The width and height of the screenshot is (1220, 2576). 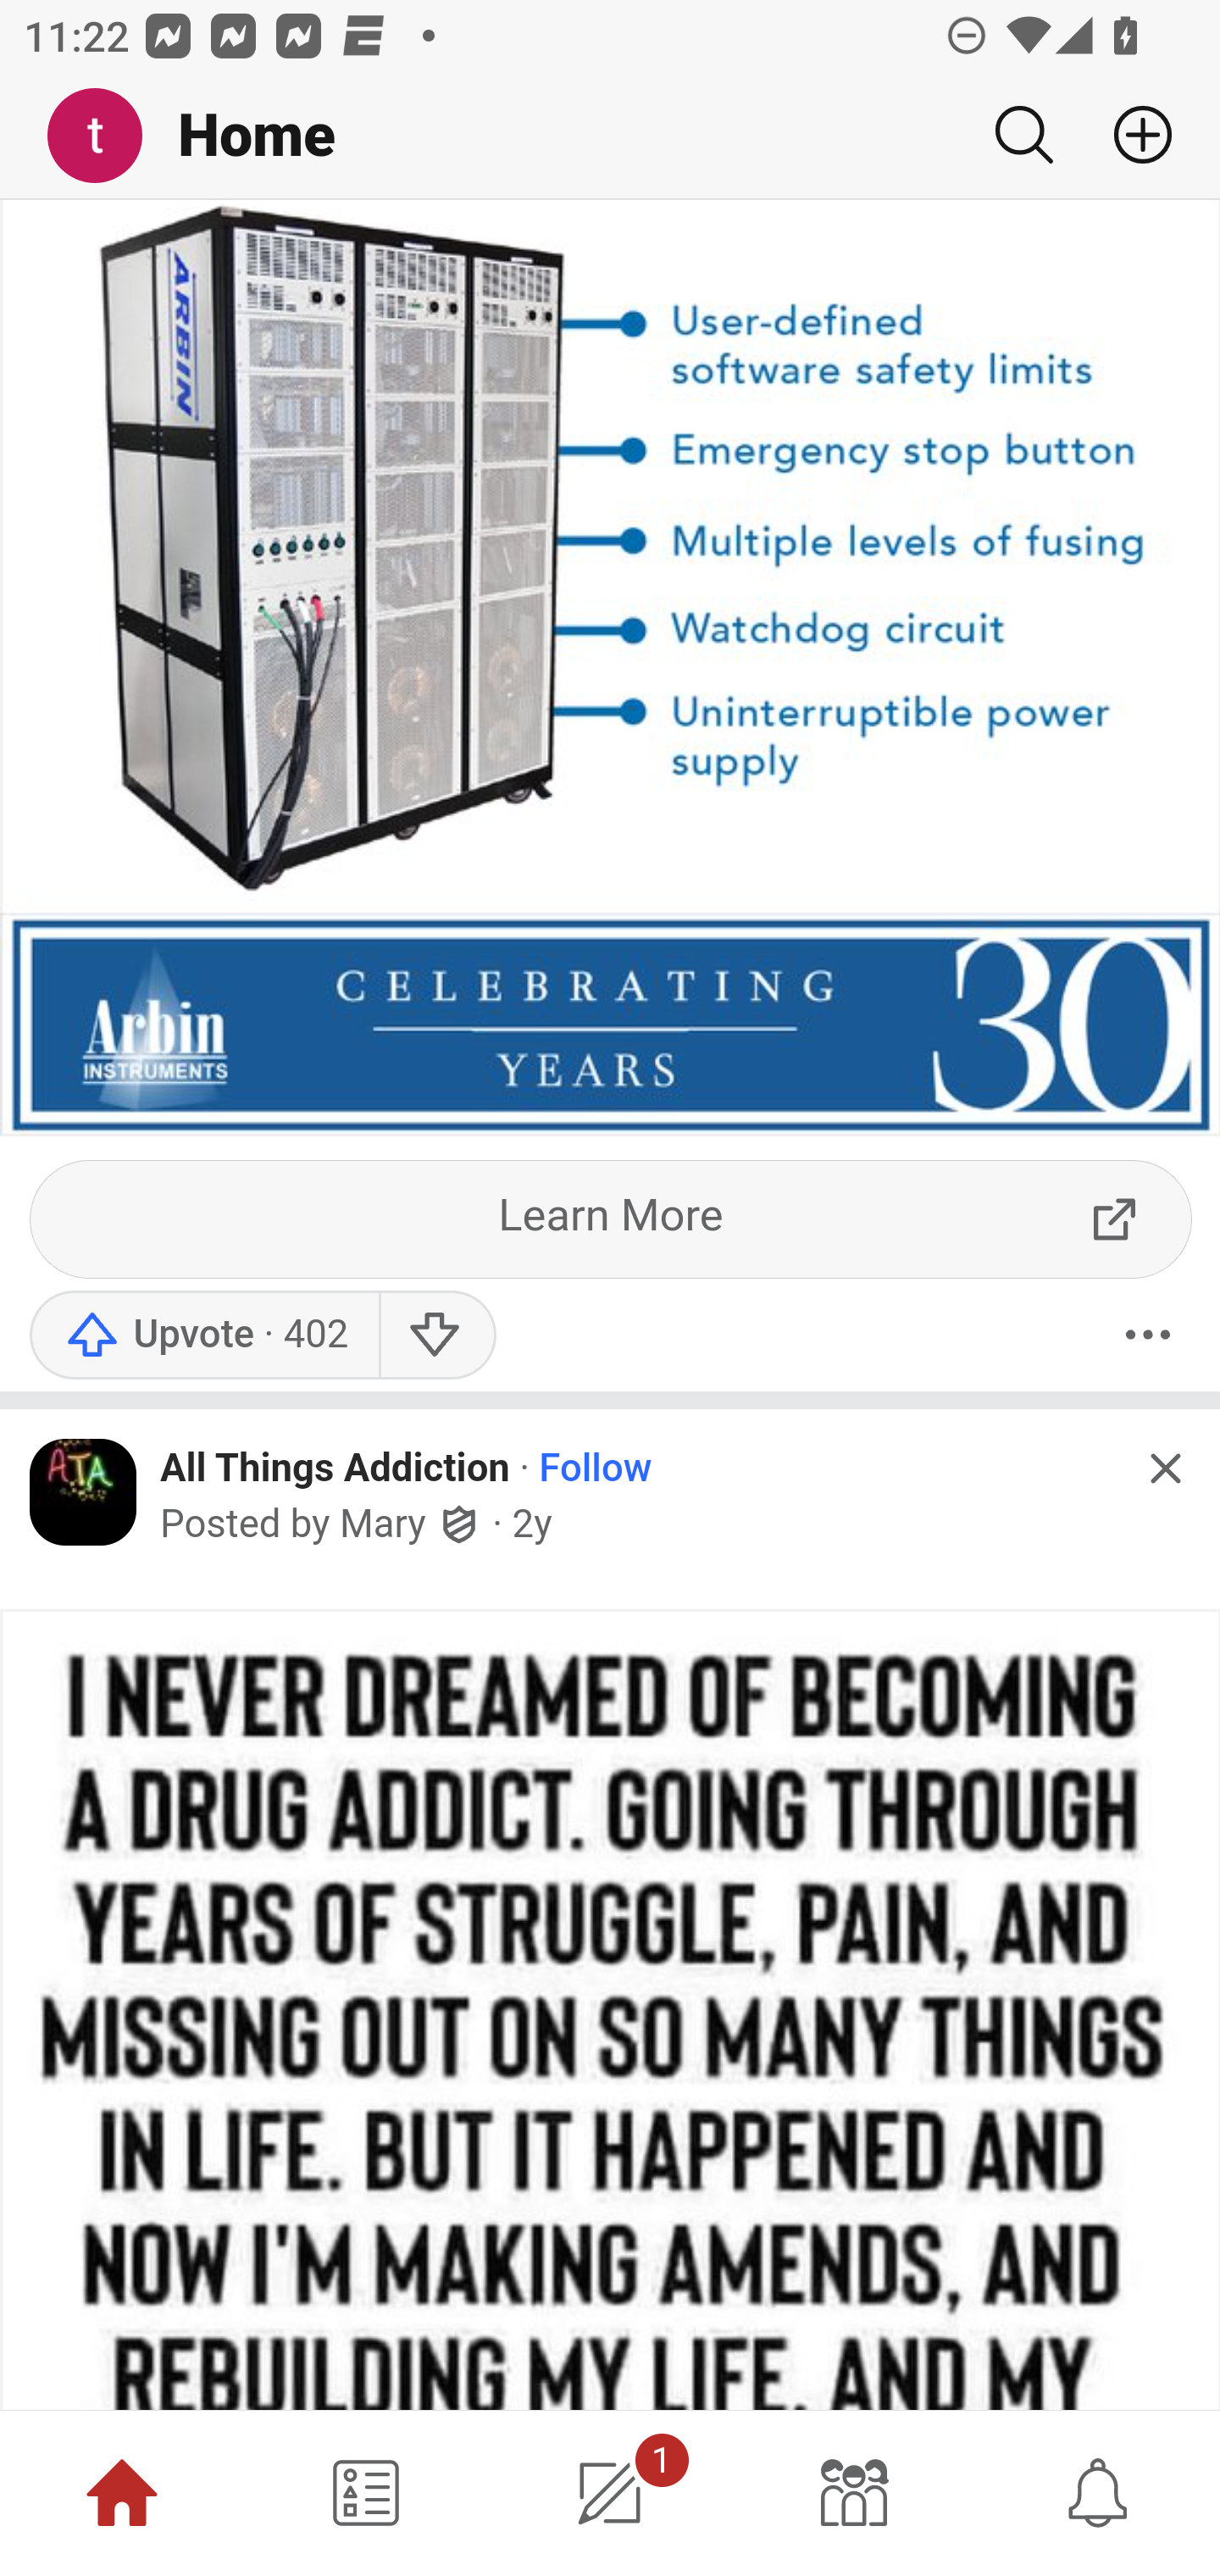 I want to click on Learn More ExternalLink, so click(x=612, y=1218).